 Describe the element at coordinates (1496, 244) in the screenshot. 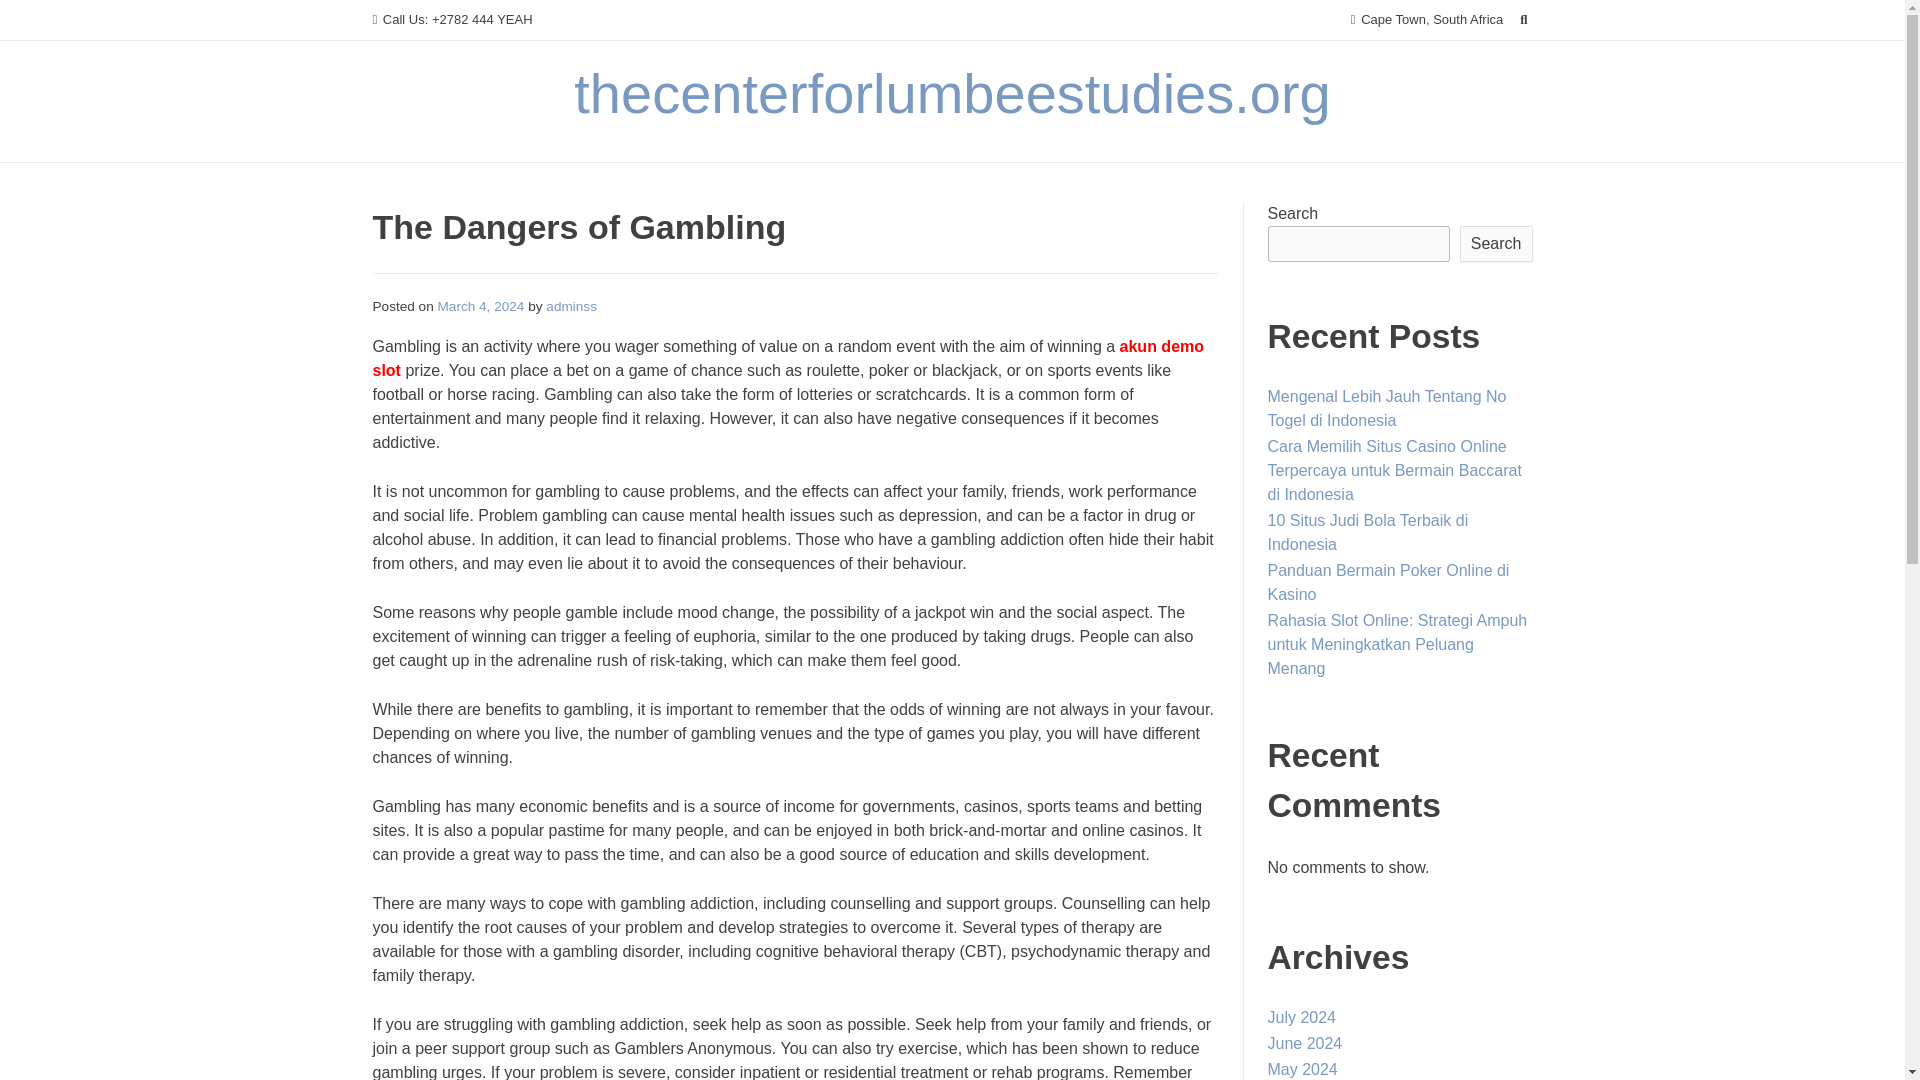

I see `Search` at that location.